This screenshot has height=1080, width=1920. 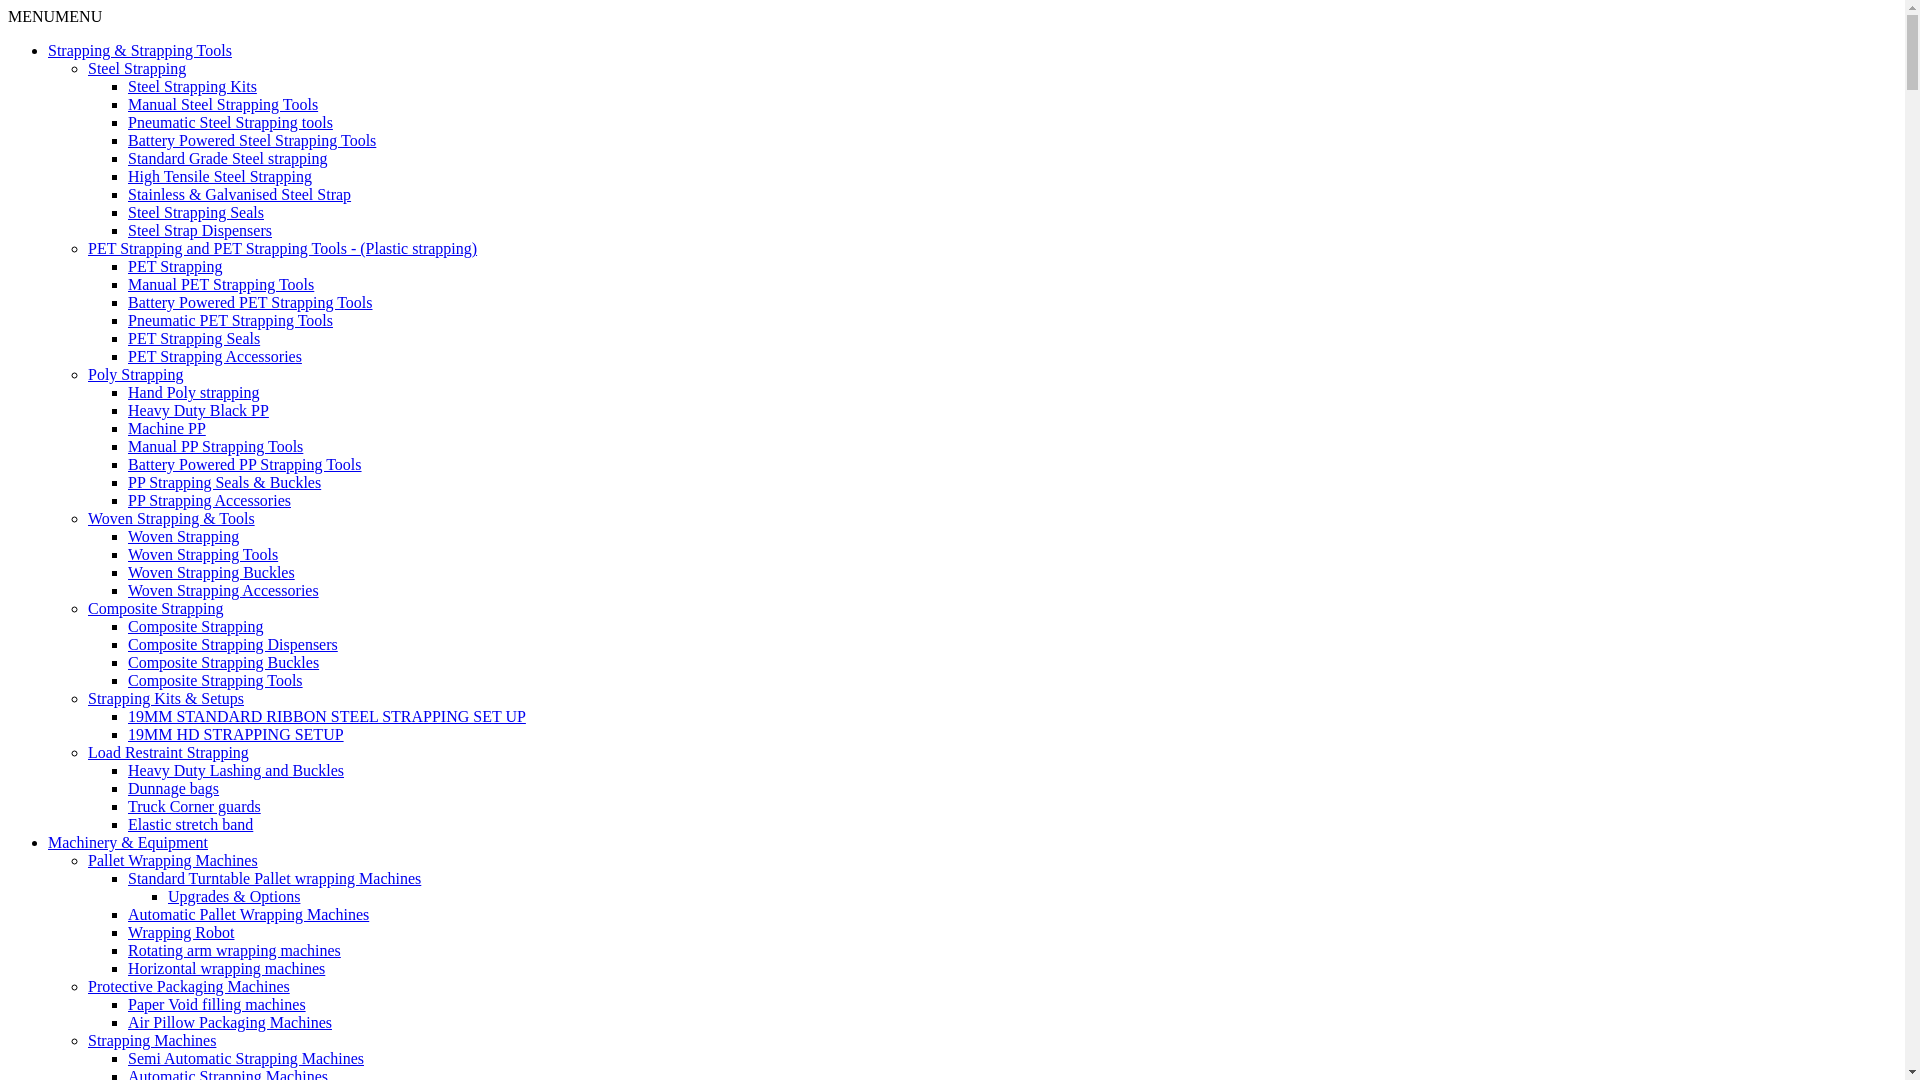 What do you see at coordinates (220, 176) in the screenshot?
I see `High Tensile Steel Strapping` at bounding box center [220, 176].